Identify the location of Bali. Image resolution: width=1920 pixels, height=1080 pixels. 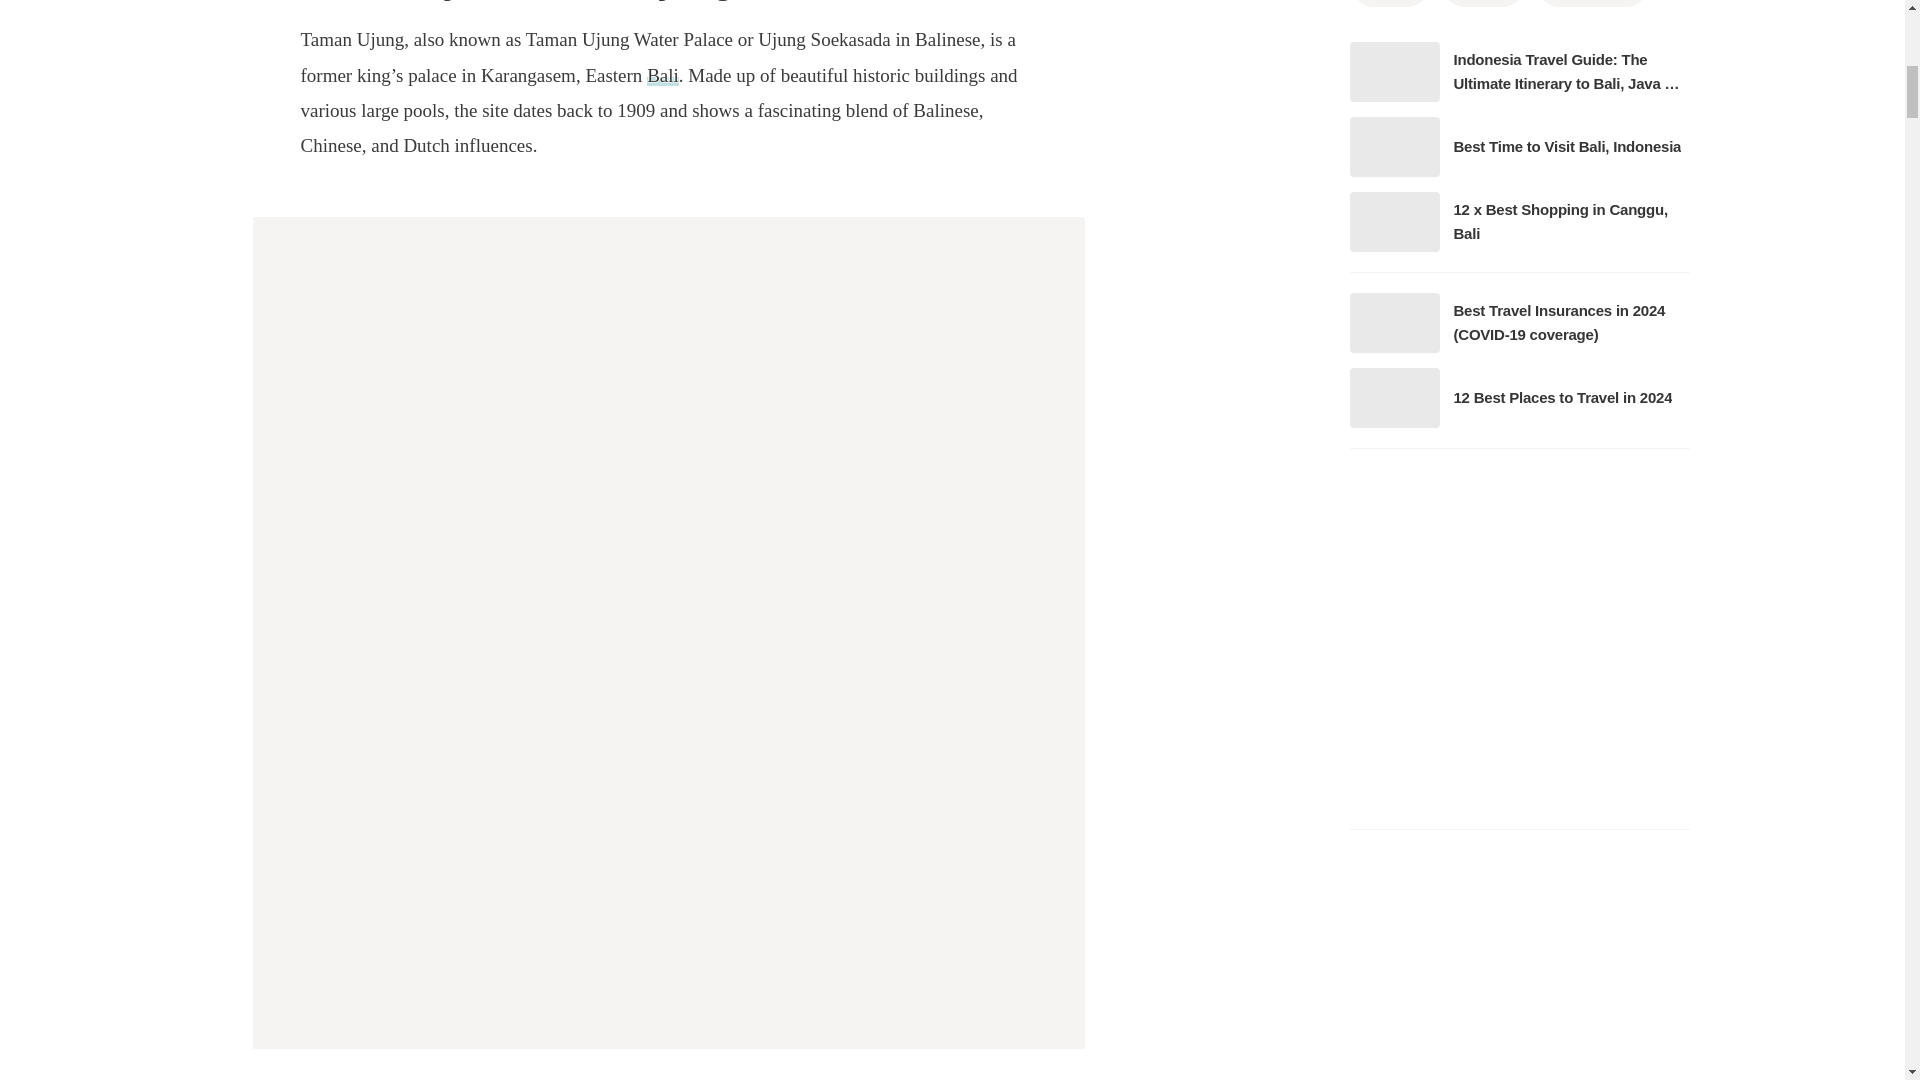
(663, 75).